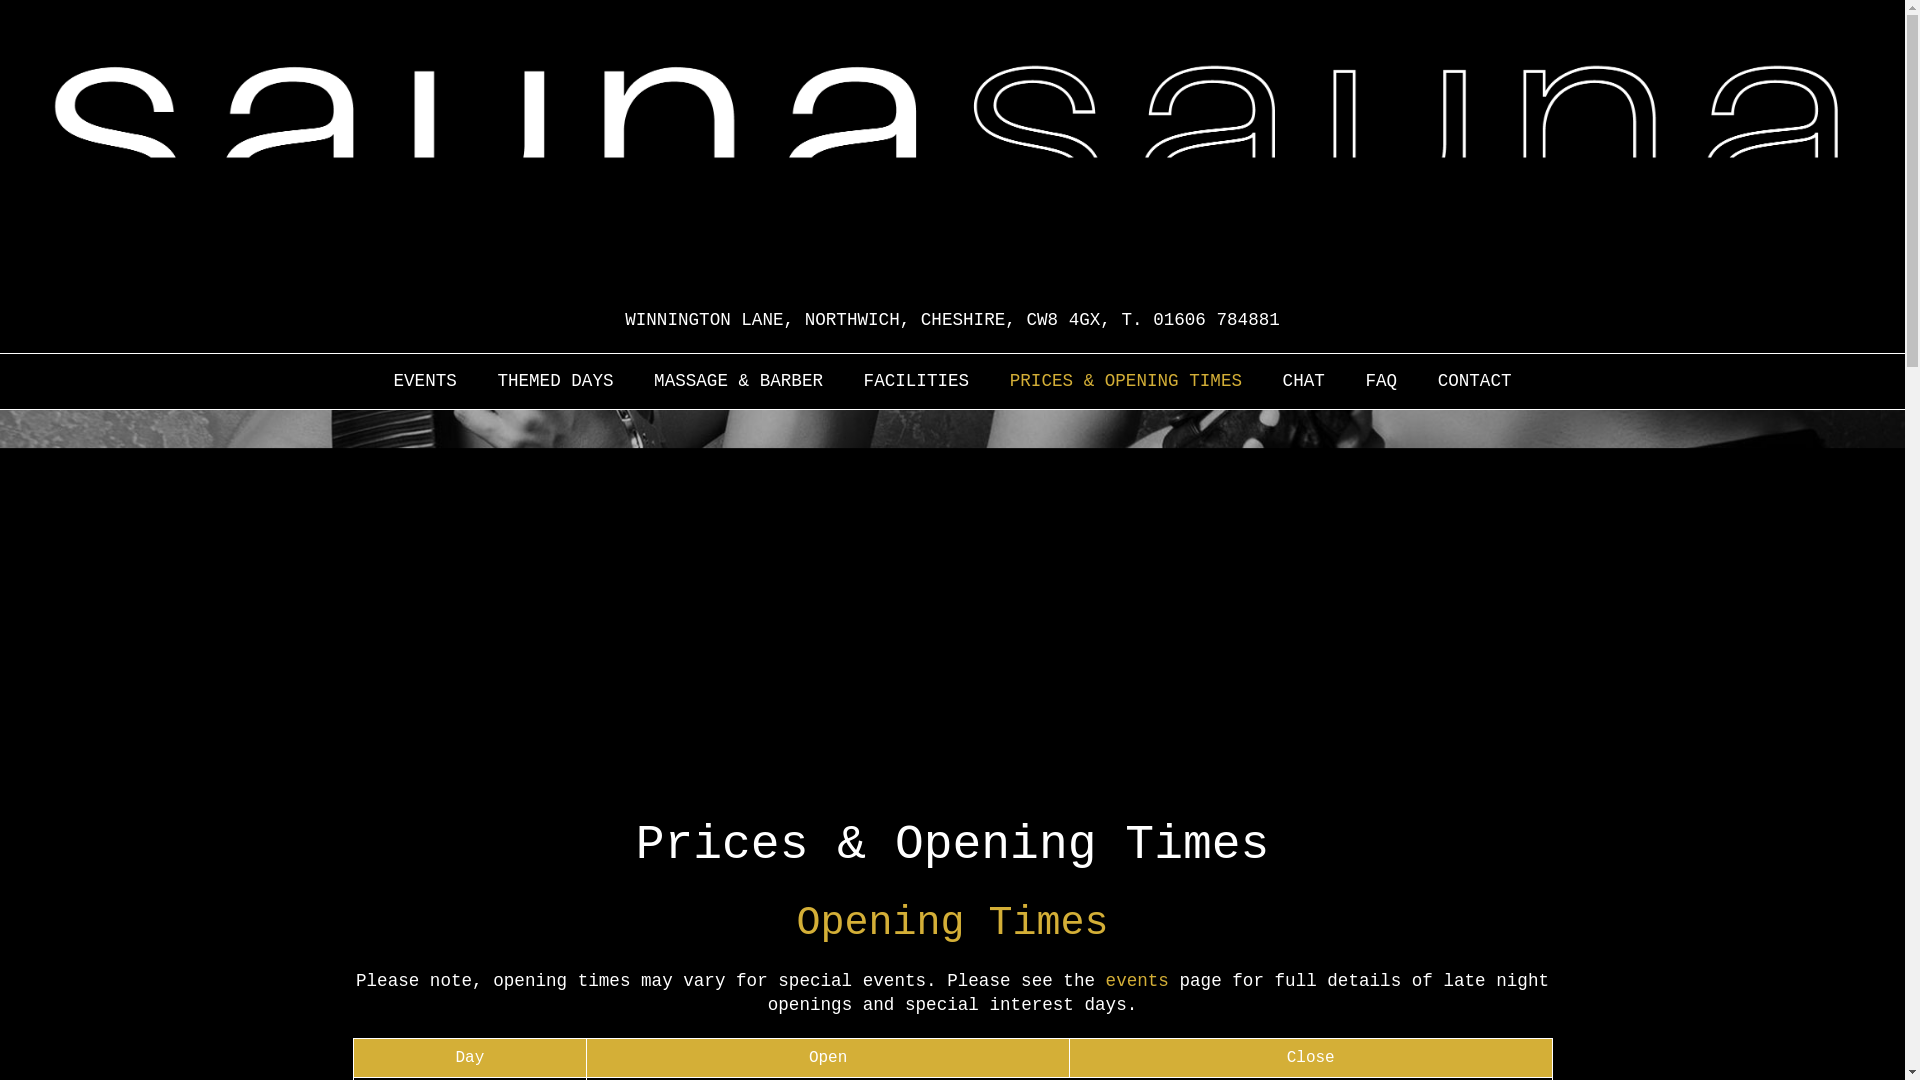 This screenshot has height=1080, width=1920. I want to click on CHAT, so click(1303, 380).